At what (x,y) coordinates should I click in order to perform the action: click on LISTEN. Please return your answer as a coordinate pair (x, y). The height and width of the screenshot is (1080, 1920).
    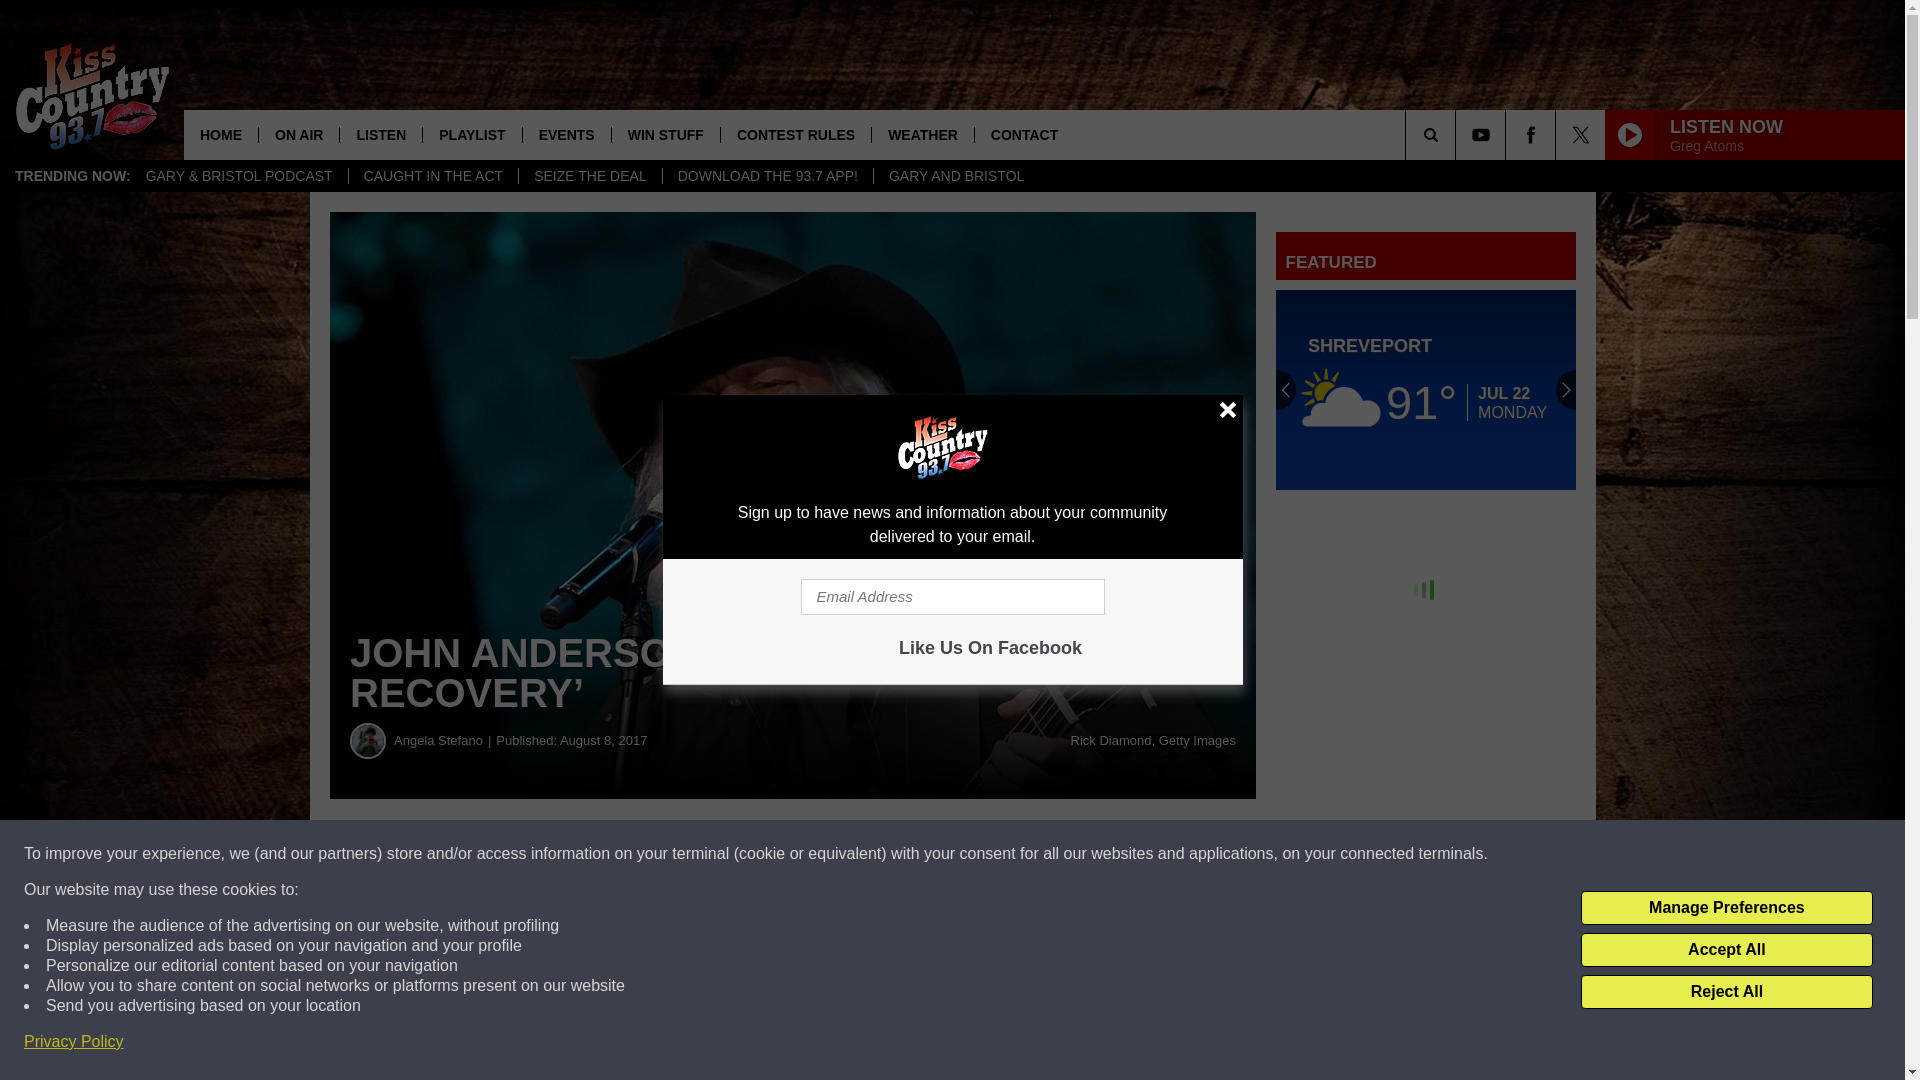
    Looking at the image, I should click on (380, 134).